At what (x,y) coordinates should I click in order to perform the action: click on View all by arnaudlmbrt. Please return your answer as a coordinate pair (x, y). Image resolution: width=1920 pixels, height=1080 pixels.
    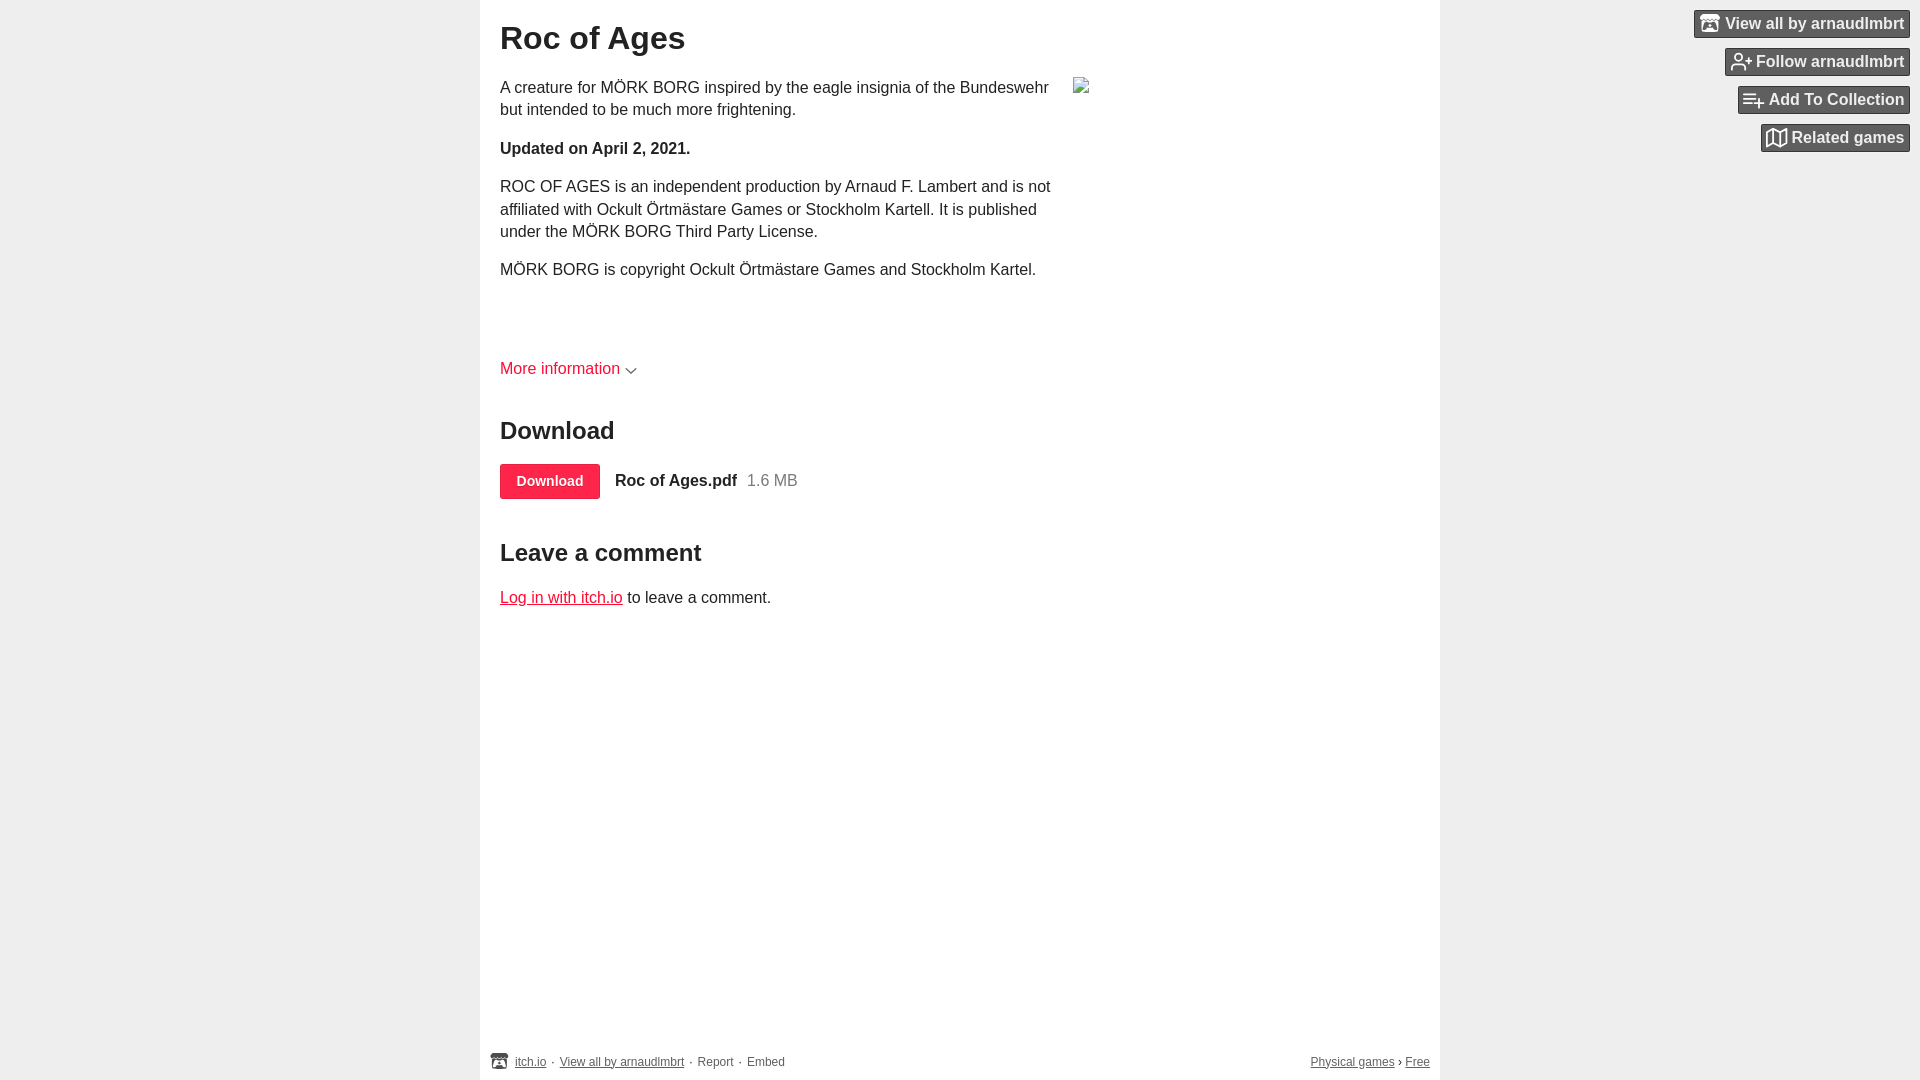
    Looking at the image, I should click on (1802, 23).